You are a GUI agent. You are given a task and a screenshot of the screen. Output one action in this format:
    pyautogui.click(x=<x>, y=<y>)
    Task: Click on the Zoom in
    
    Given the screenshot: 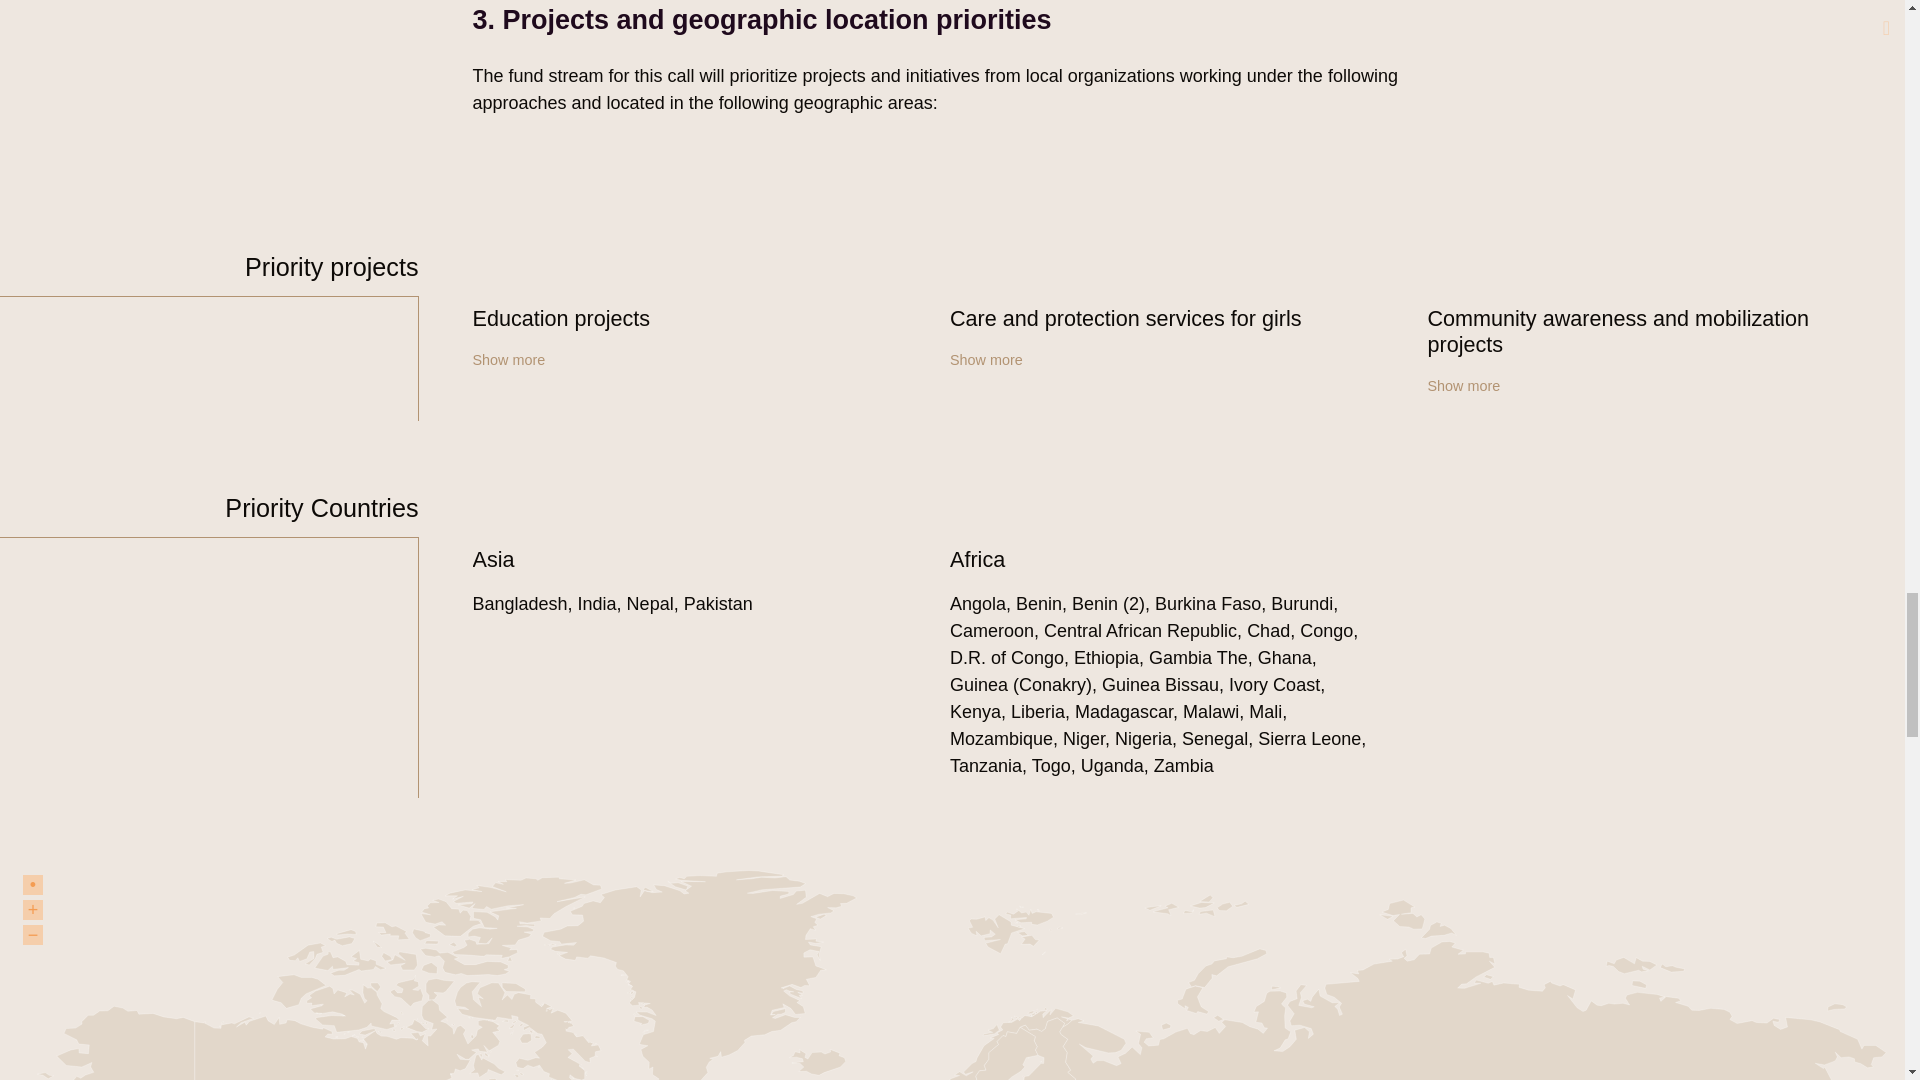 What is the action you would take?
    pyautogui.click(x=32, y=910)
    